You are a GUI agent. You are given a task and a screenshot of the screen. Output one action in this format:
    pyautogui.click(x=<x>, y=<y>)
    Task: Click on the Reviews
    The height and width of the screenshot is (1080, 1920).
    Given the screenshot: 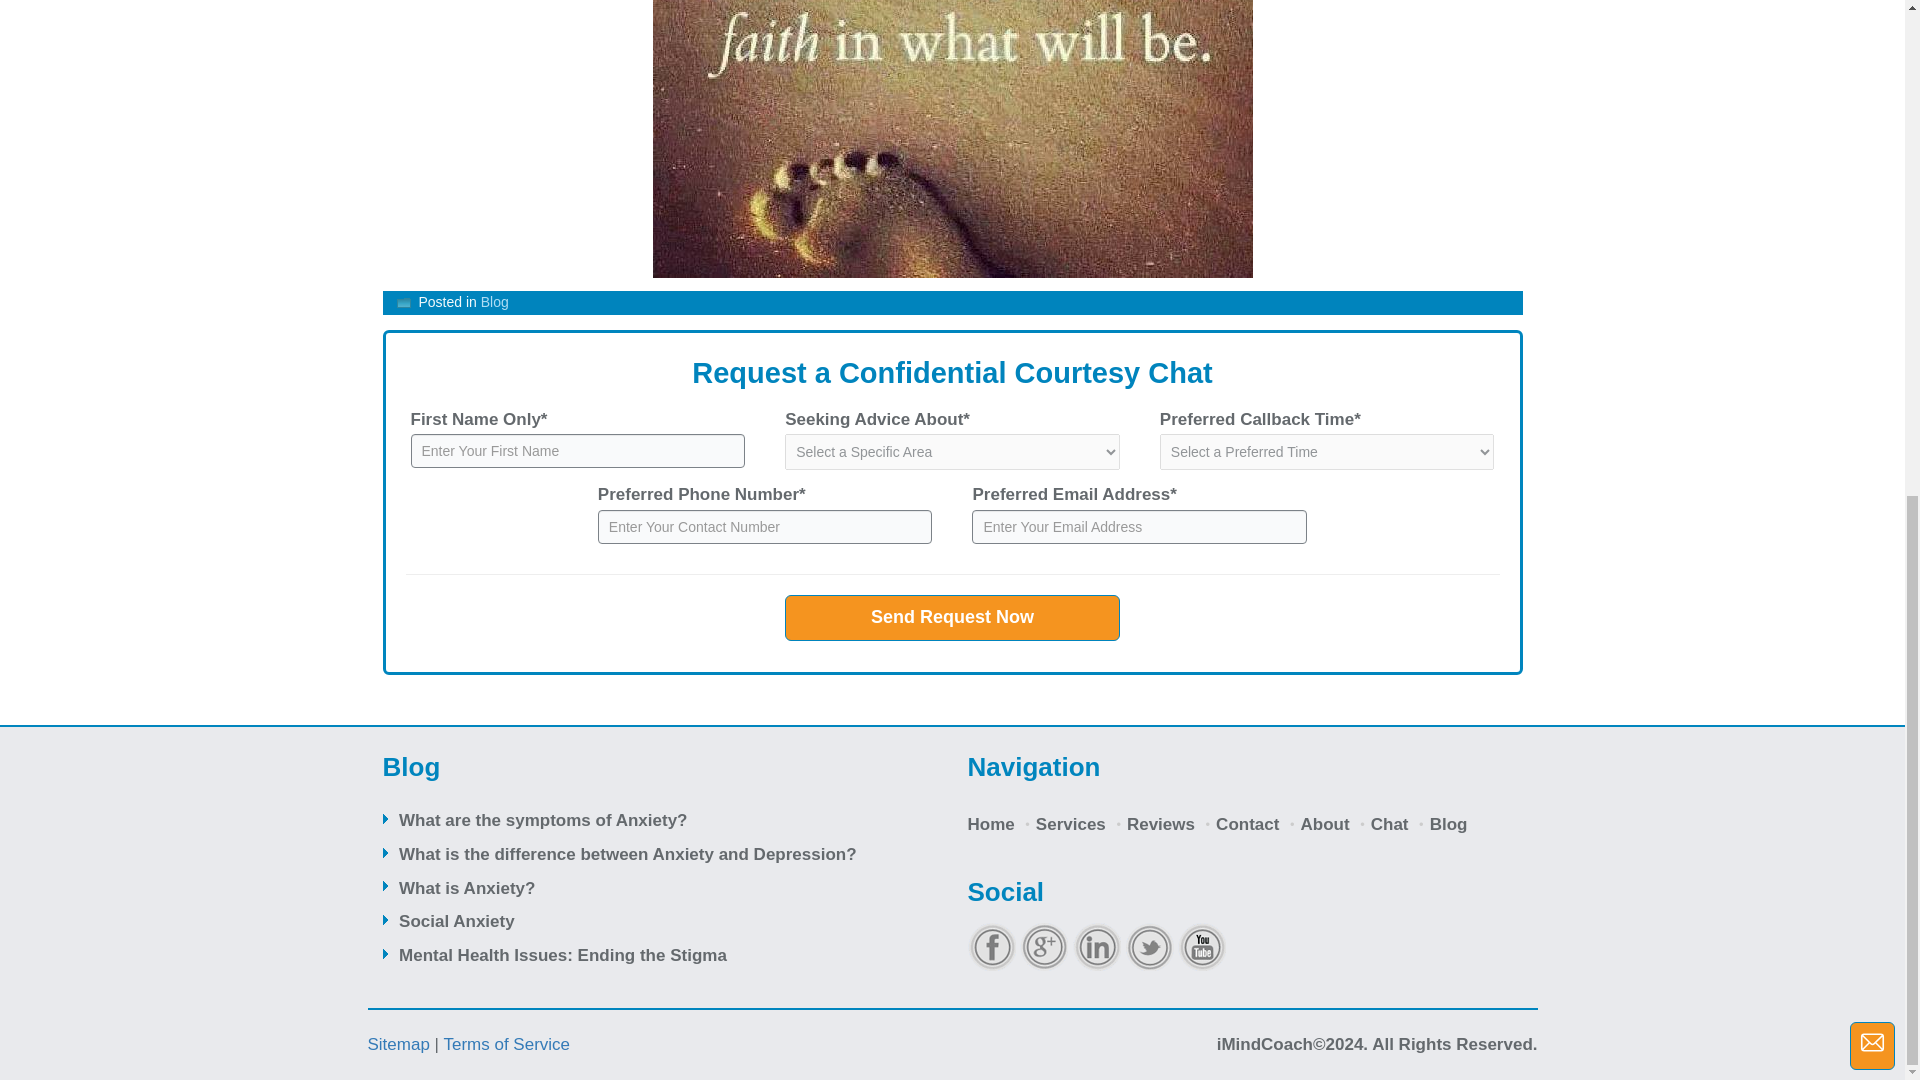 What is the action you would take?
    pyautogui.click(x=1160, y=824)
    